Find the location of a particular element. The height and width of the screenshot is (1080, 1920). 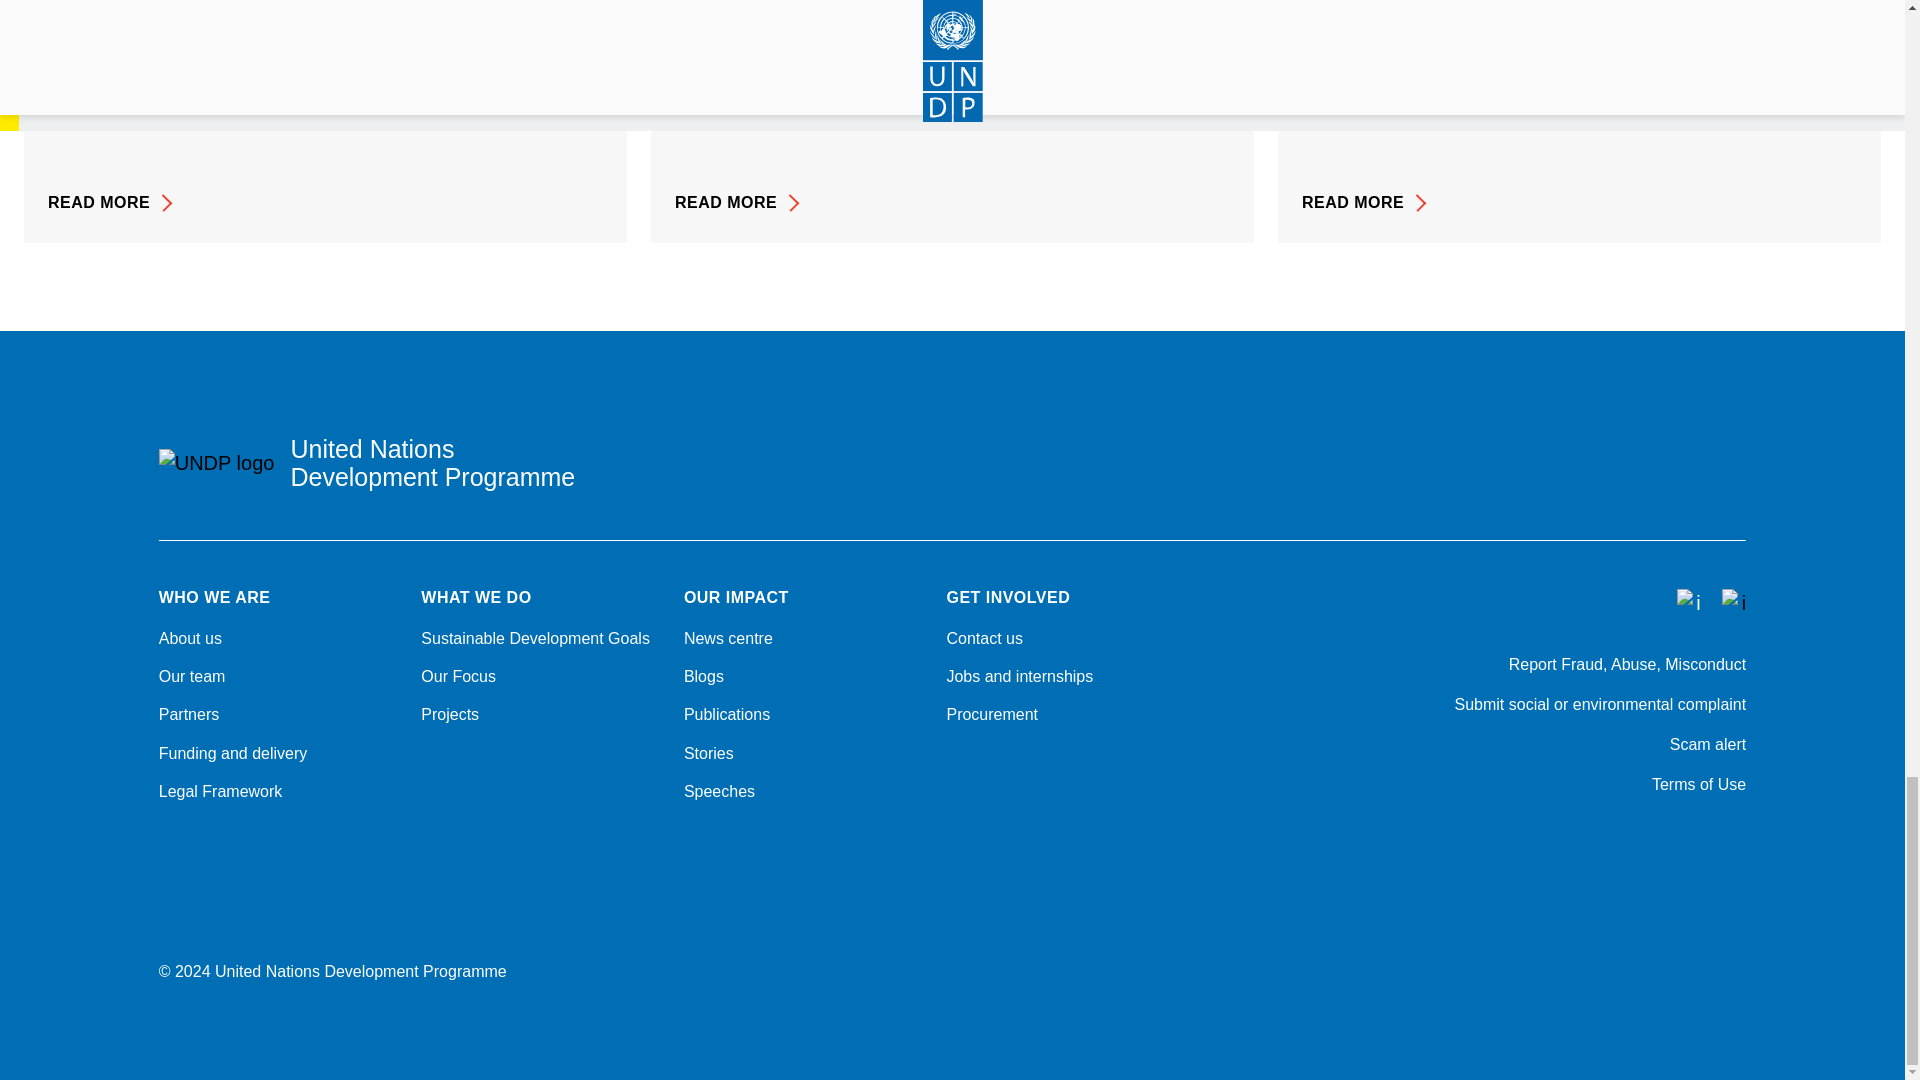

WHO WE ARE is located at coordinates (278, 597).